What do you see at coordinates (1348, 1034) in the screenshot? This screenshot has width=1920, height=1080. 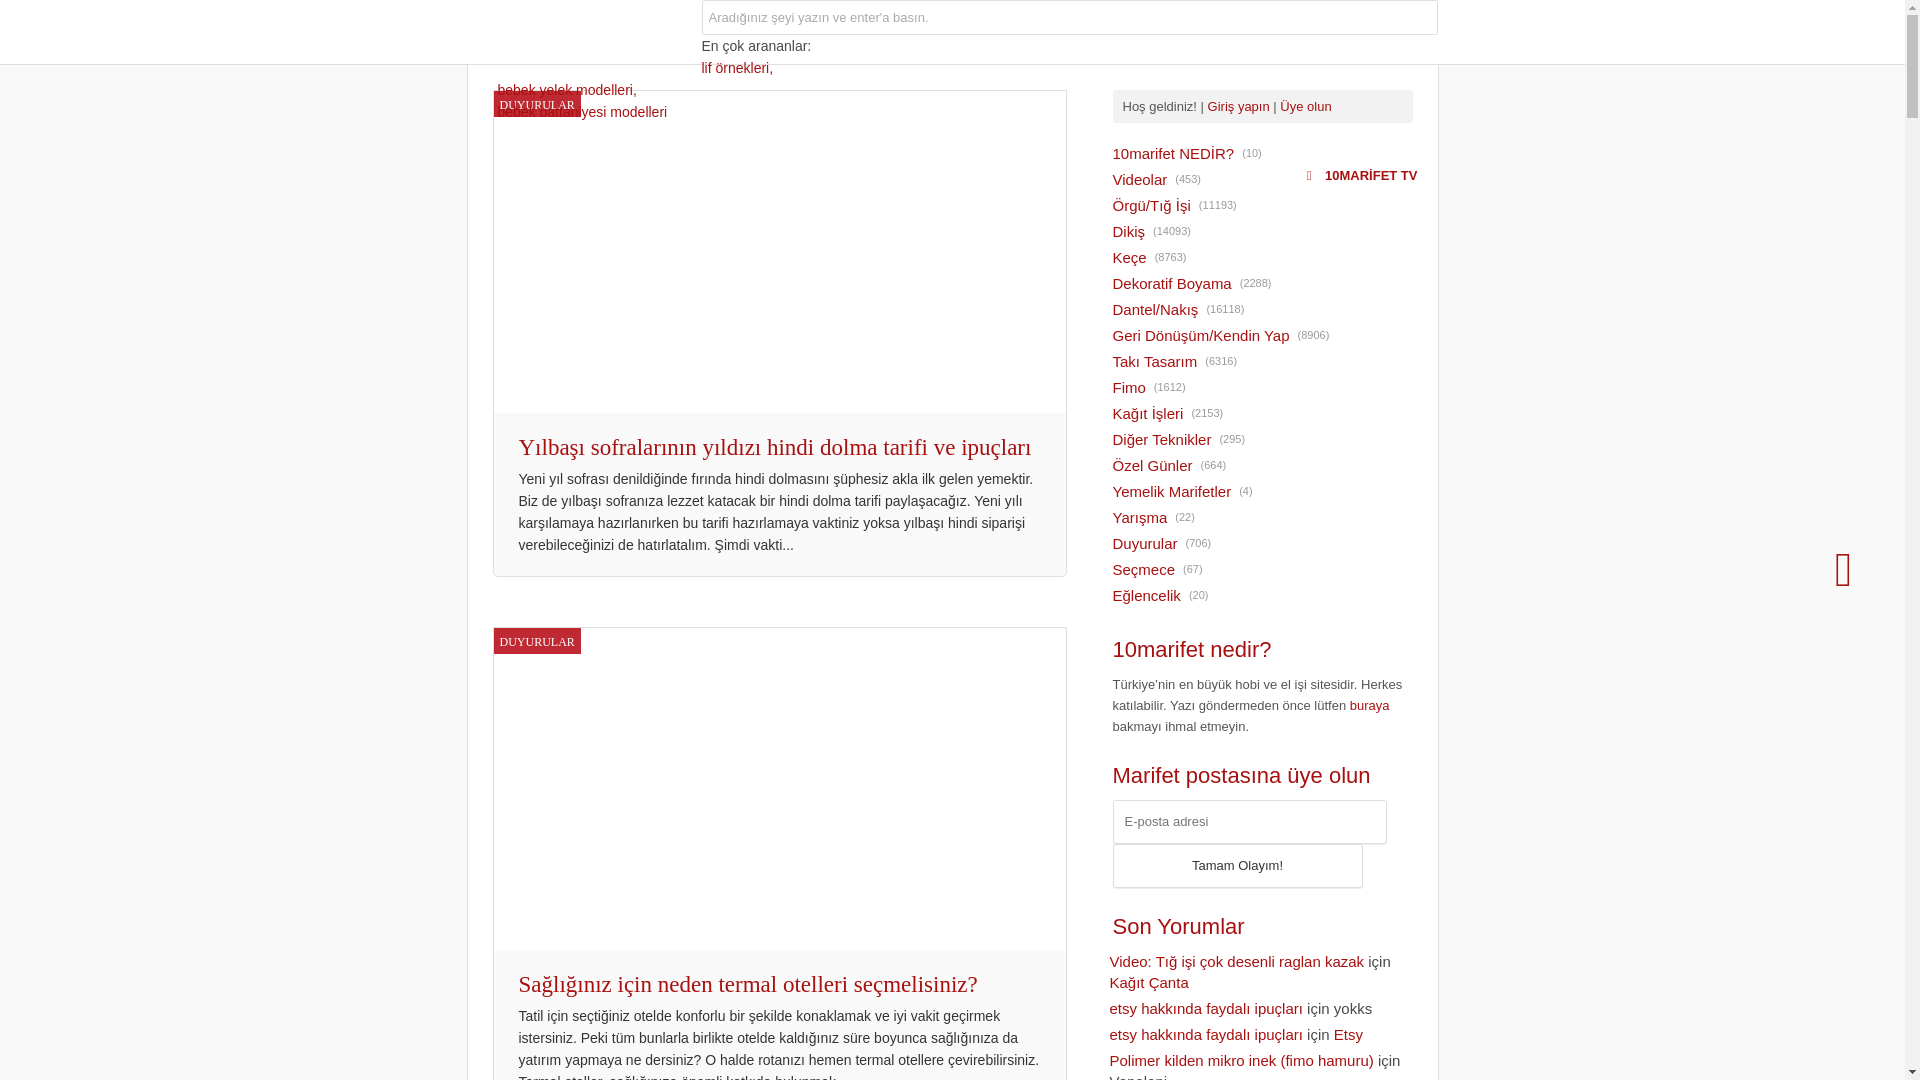 I see `Etsy` at bounding box center [1348, 1034].